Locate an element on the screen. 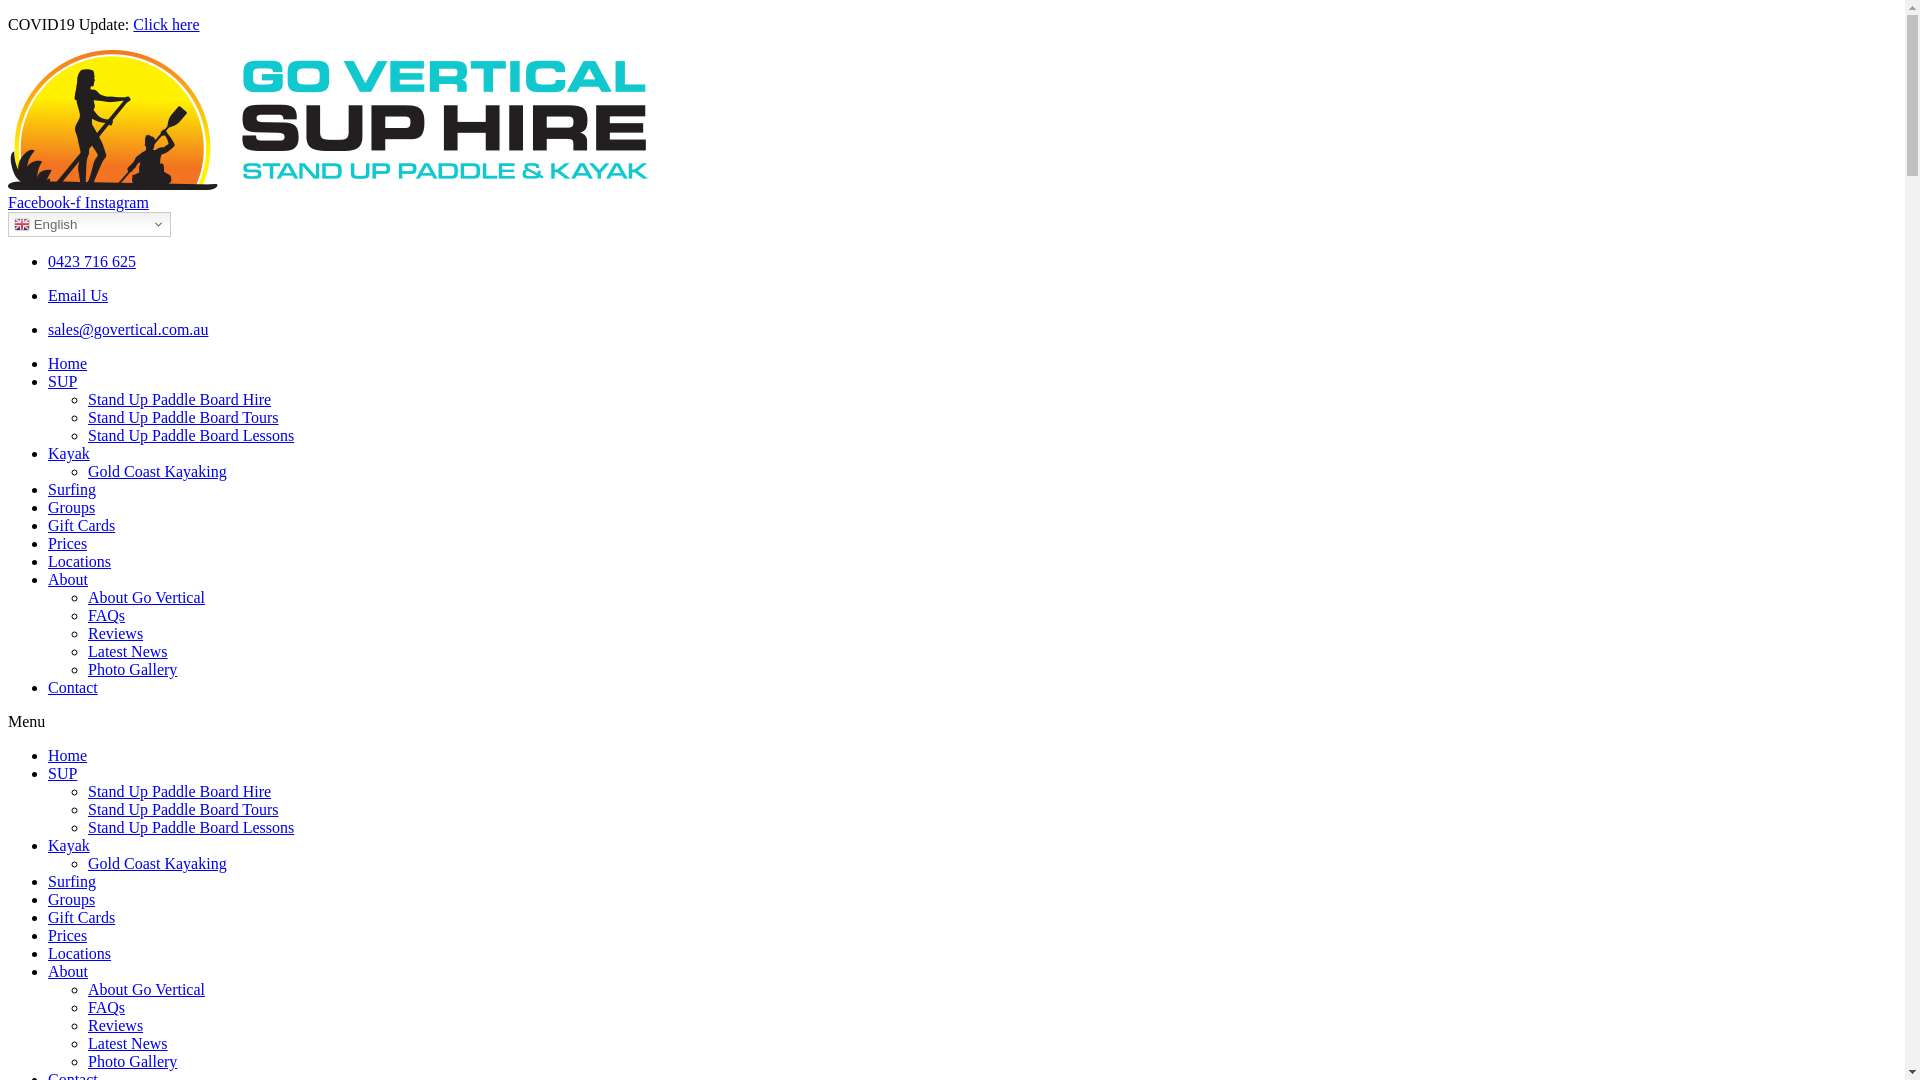  Prices is located at coordinates (68, 936).